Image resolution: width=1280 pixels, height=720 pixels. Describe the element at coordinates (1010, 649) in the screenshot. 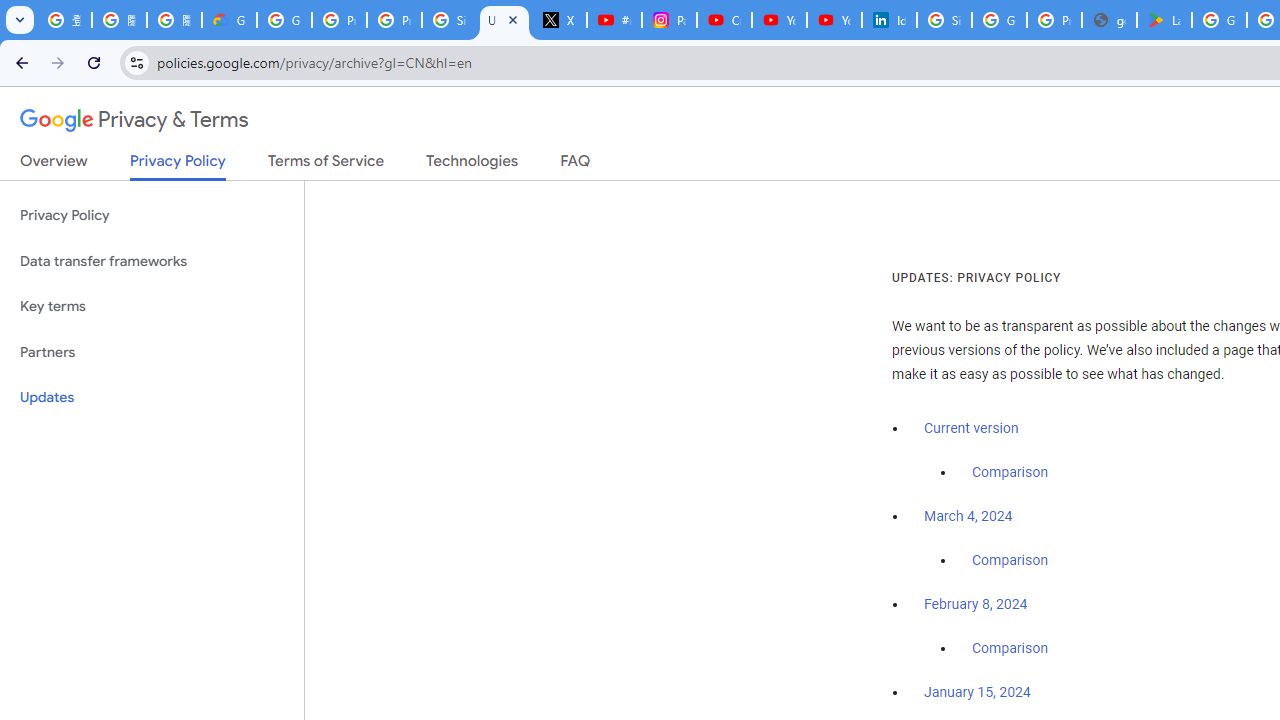

I see `Comparison` at that location.